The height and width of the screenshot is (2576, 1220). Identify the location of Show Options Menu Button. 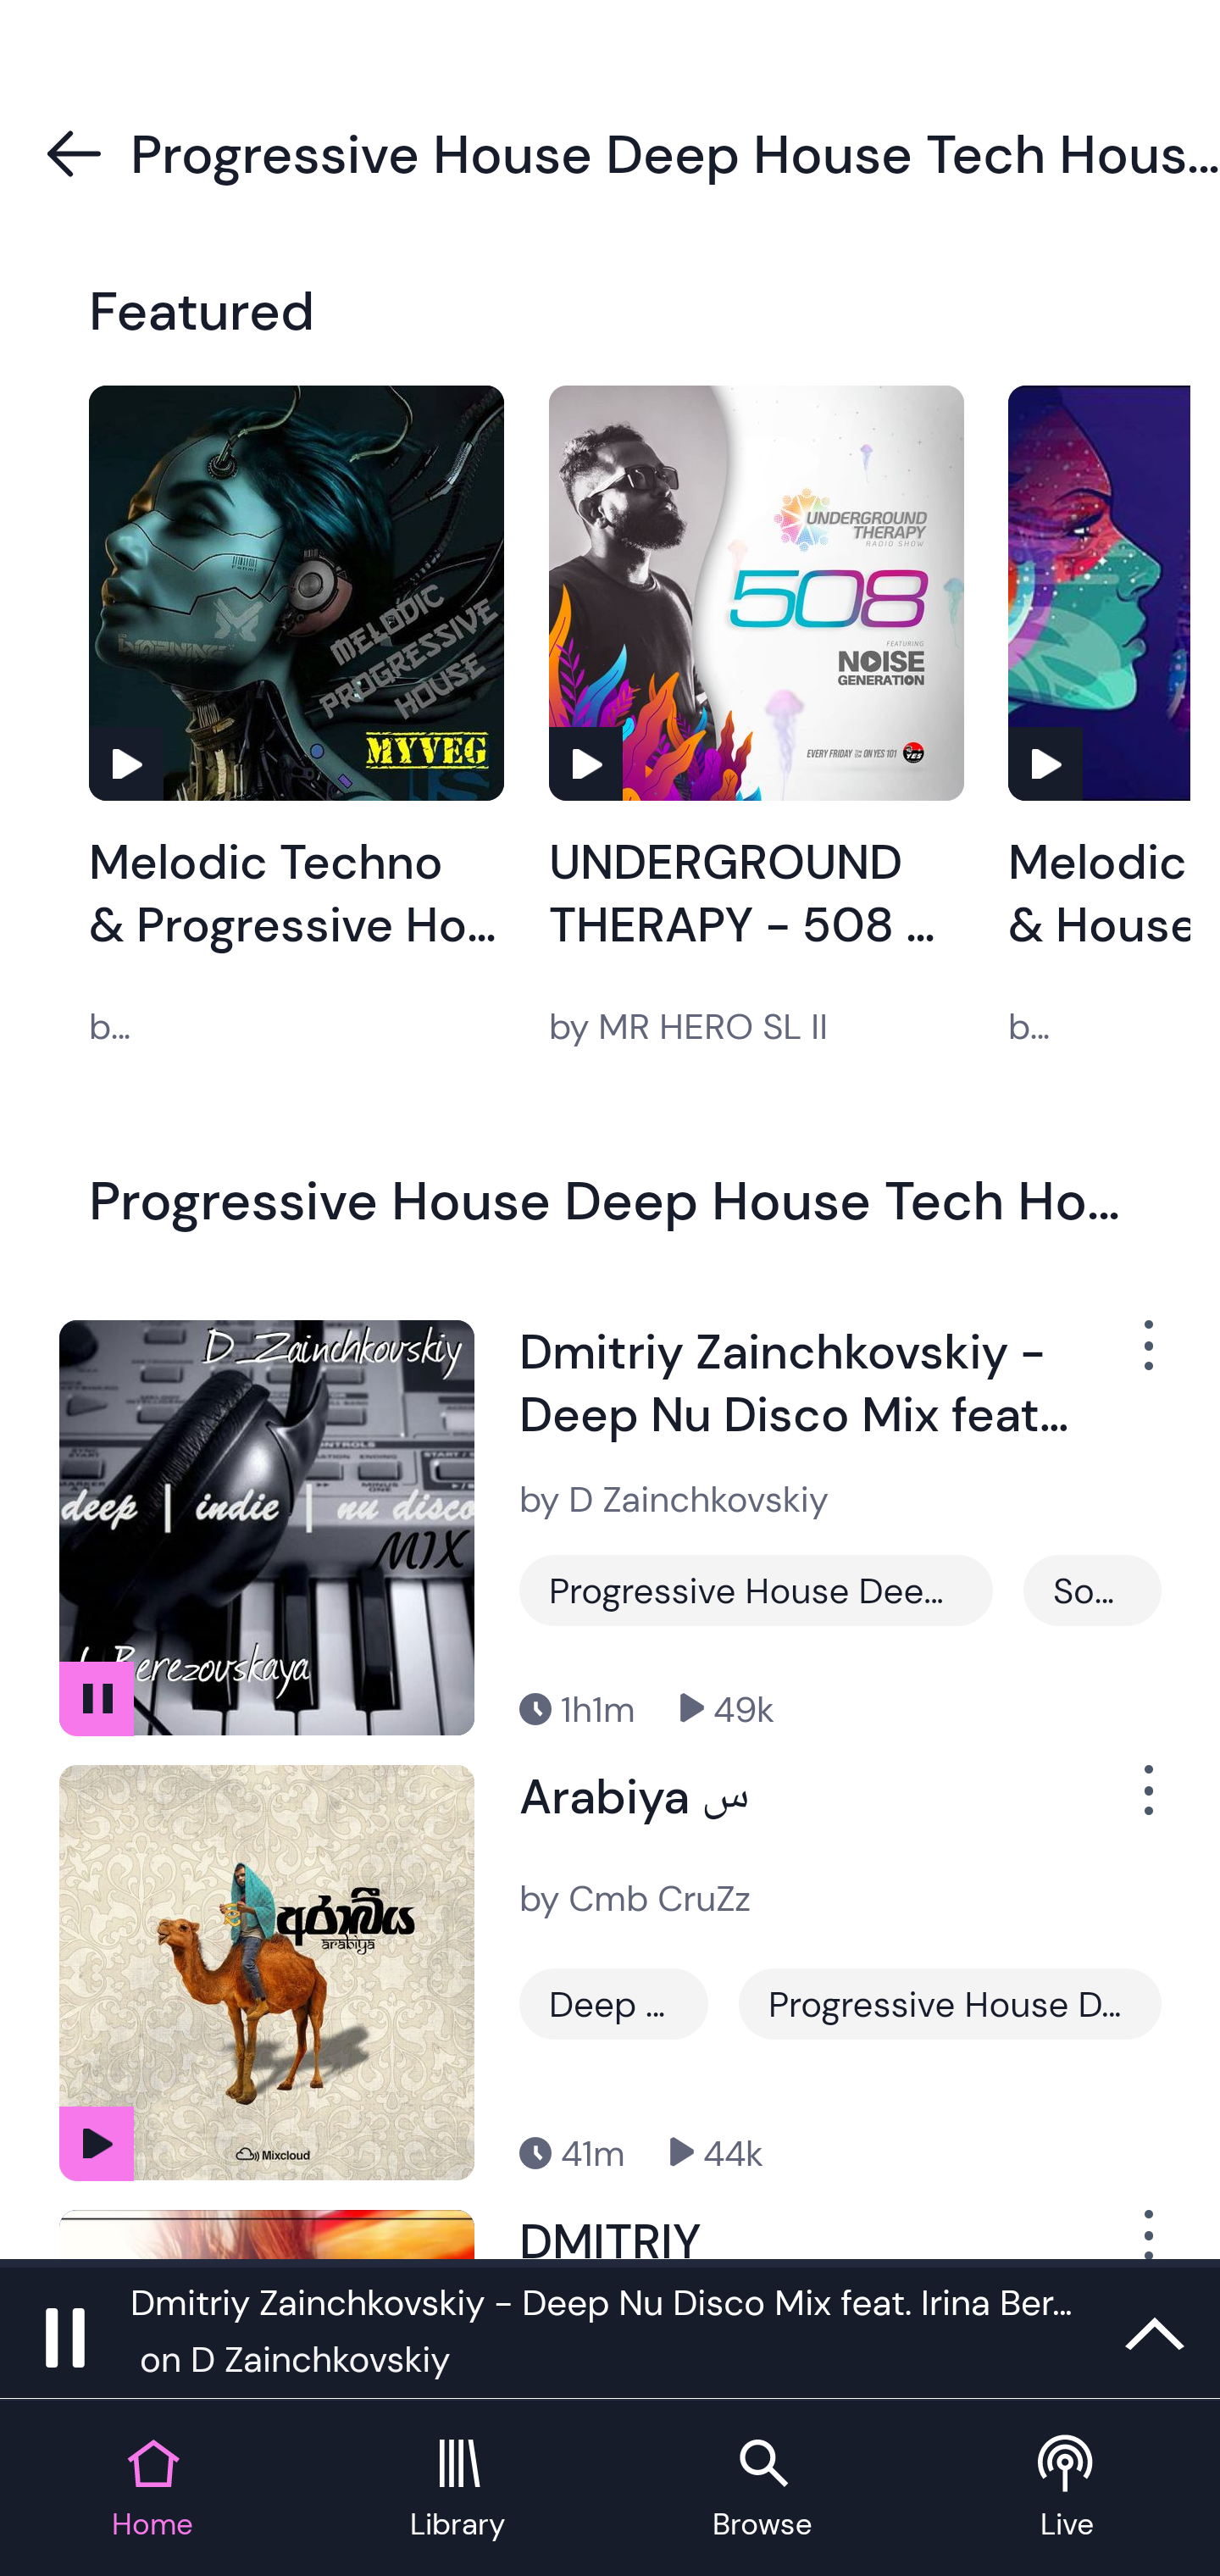
(1145, 2235).